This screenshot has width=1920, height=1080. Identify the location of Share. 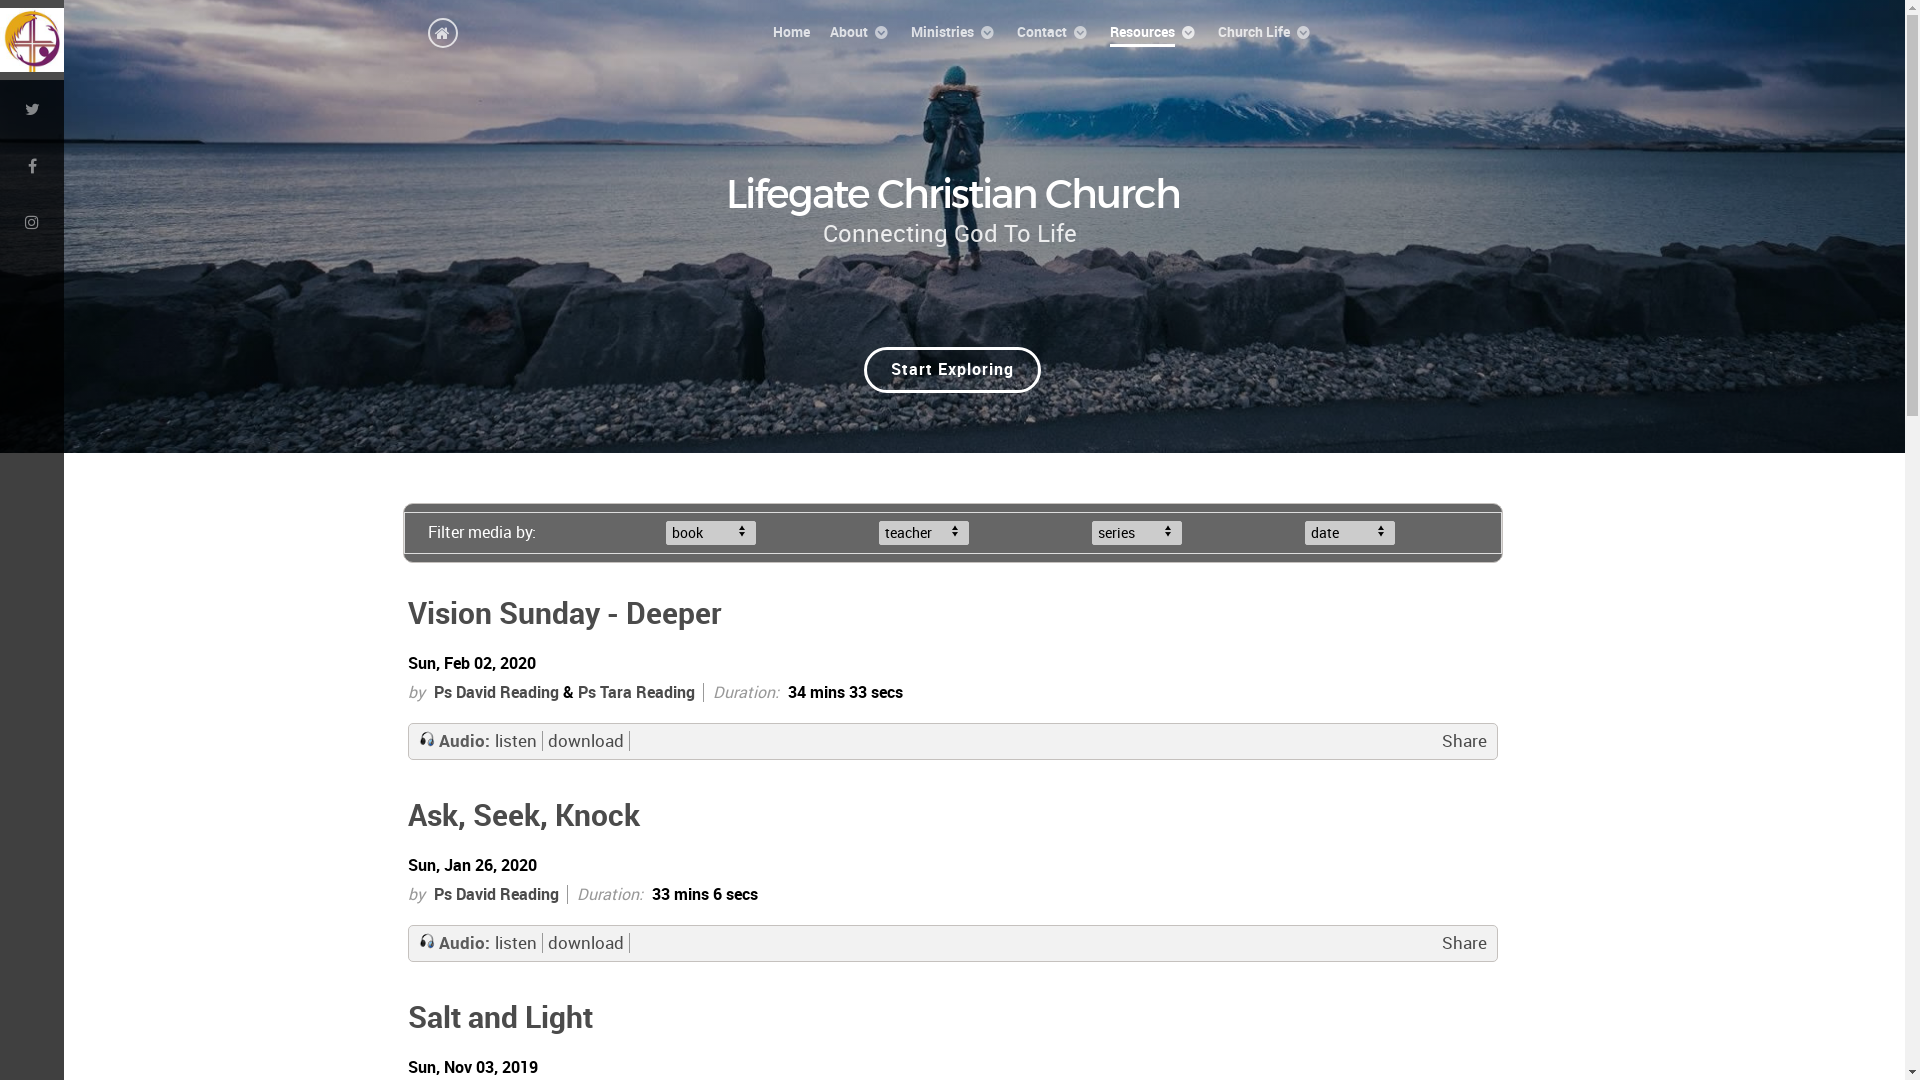
(1464, 943).